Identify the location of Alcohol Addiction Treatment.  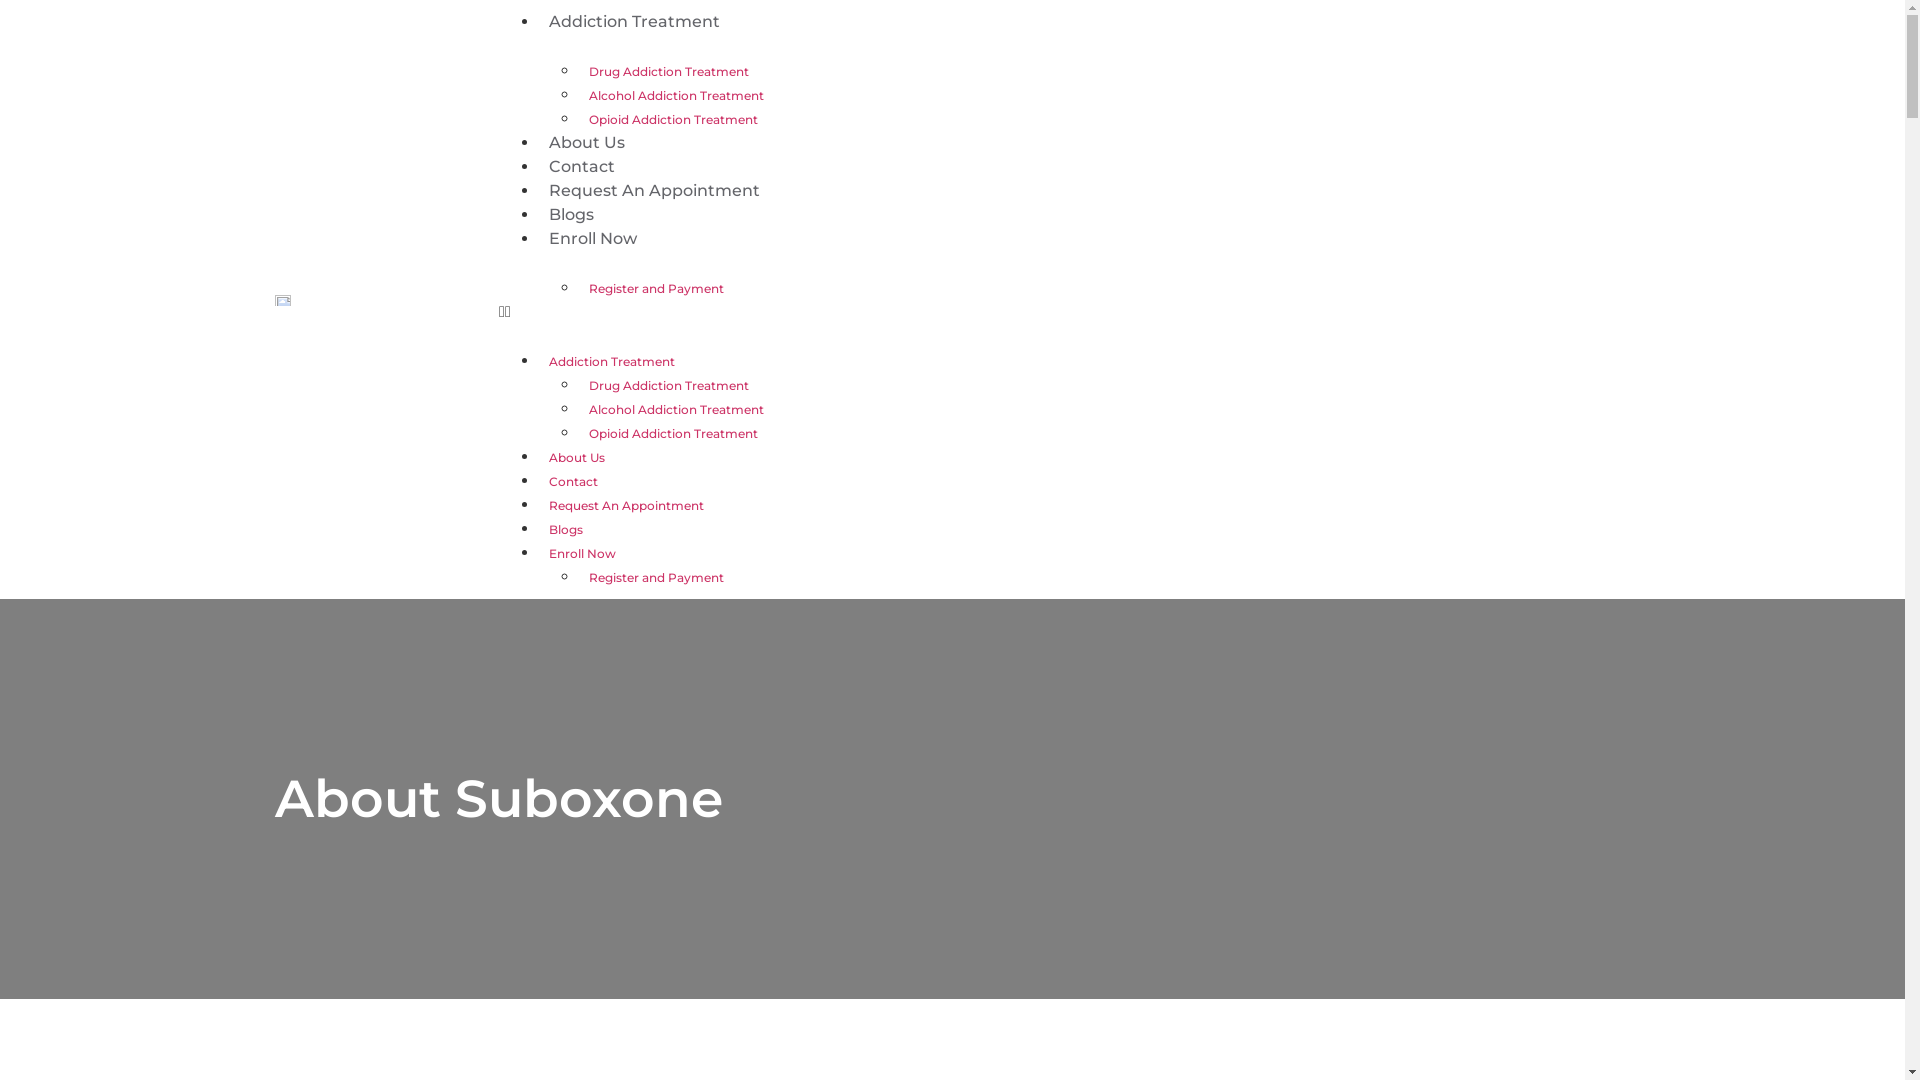
(676, 410).